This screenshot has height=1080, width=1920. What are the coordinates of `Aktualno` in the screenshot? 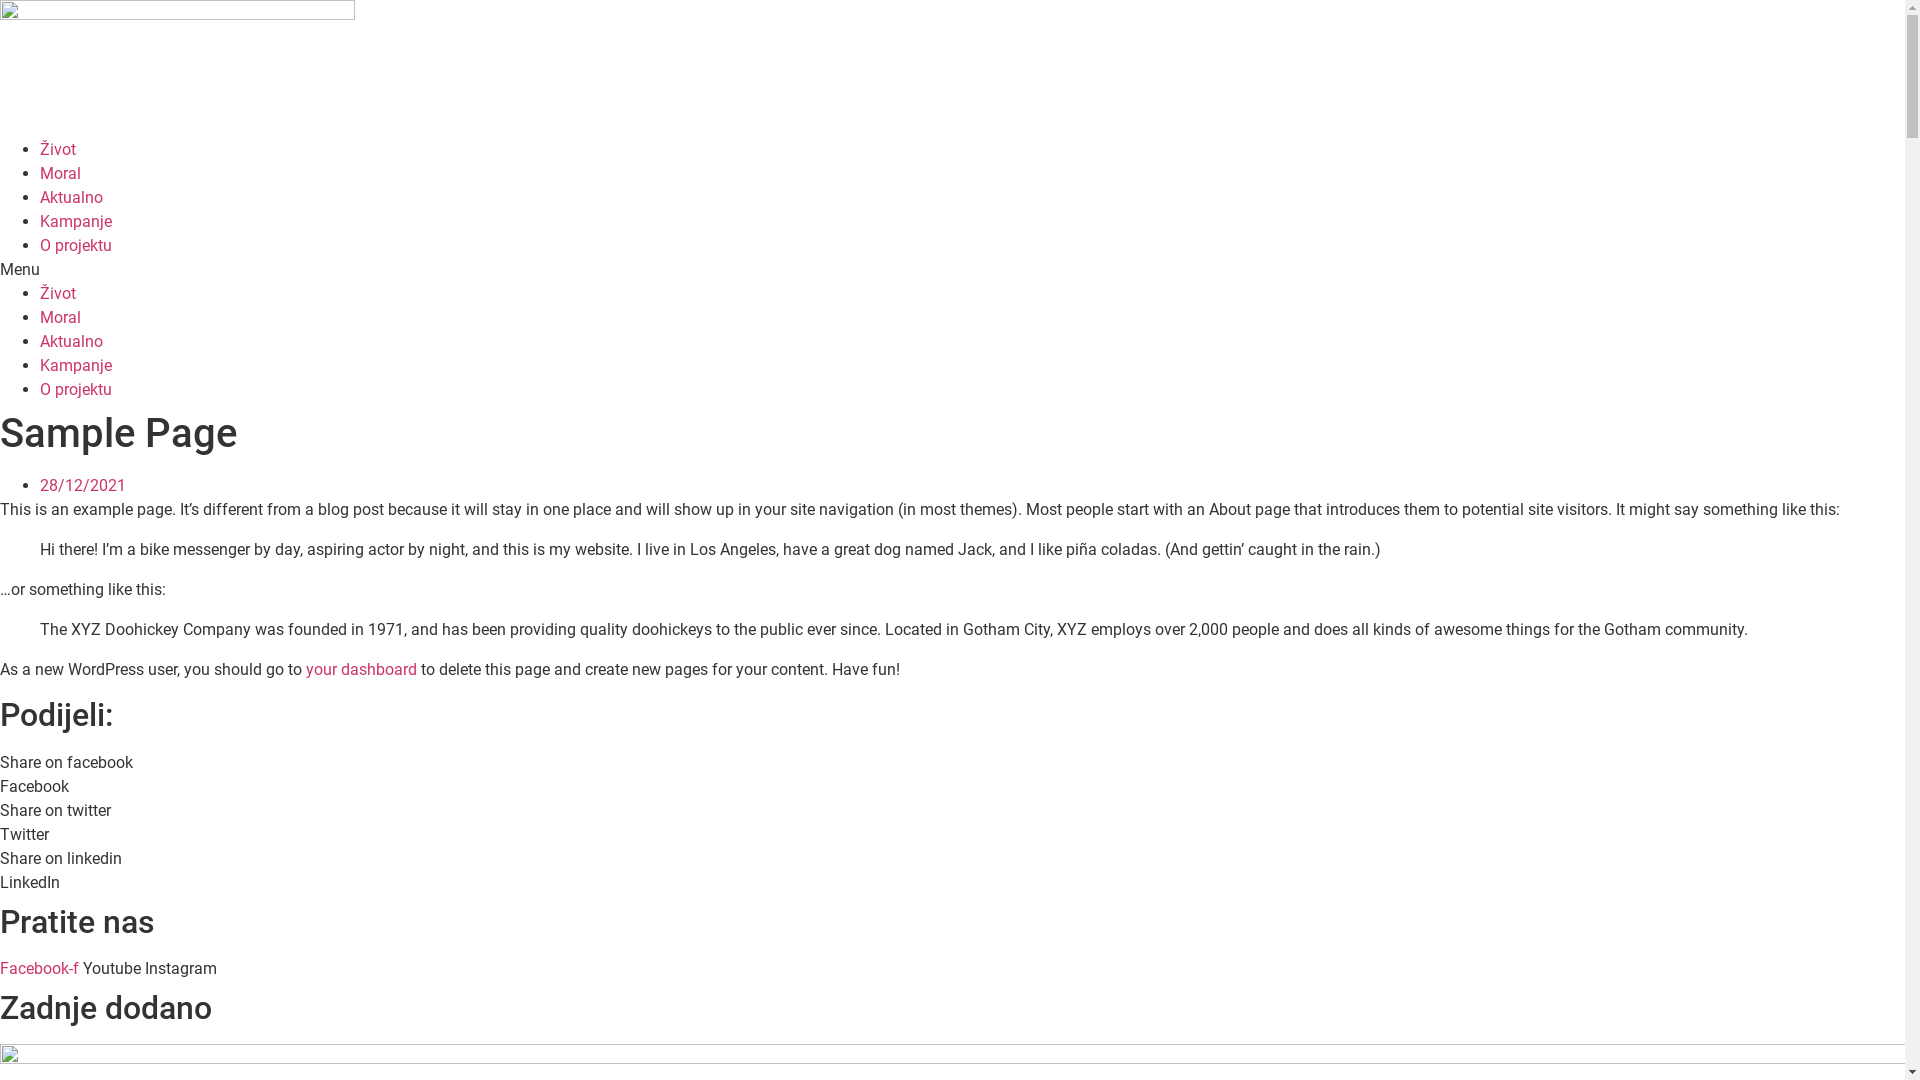 It's located at (72, 342).